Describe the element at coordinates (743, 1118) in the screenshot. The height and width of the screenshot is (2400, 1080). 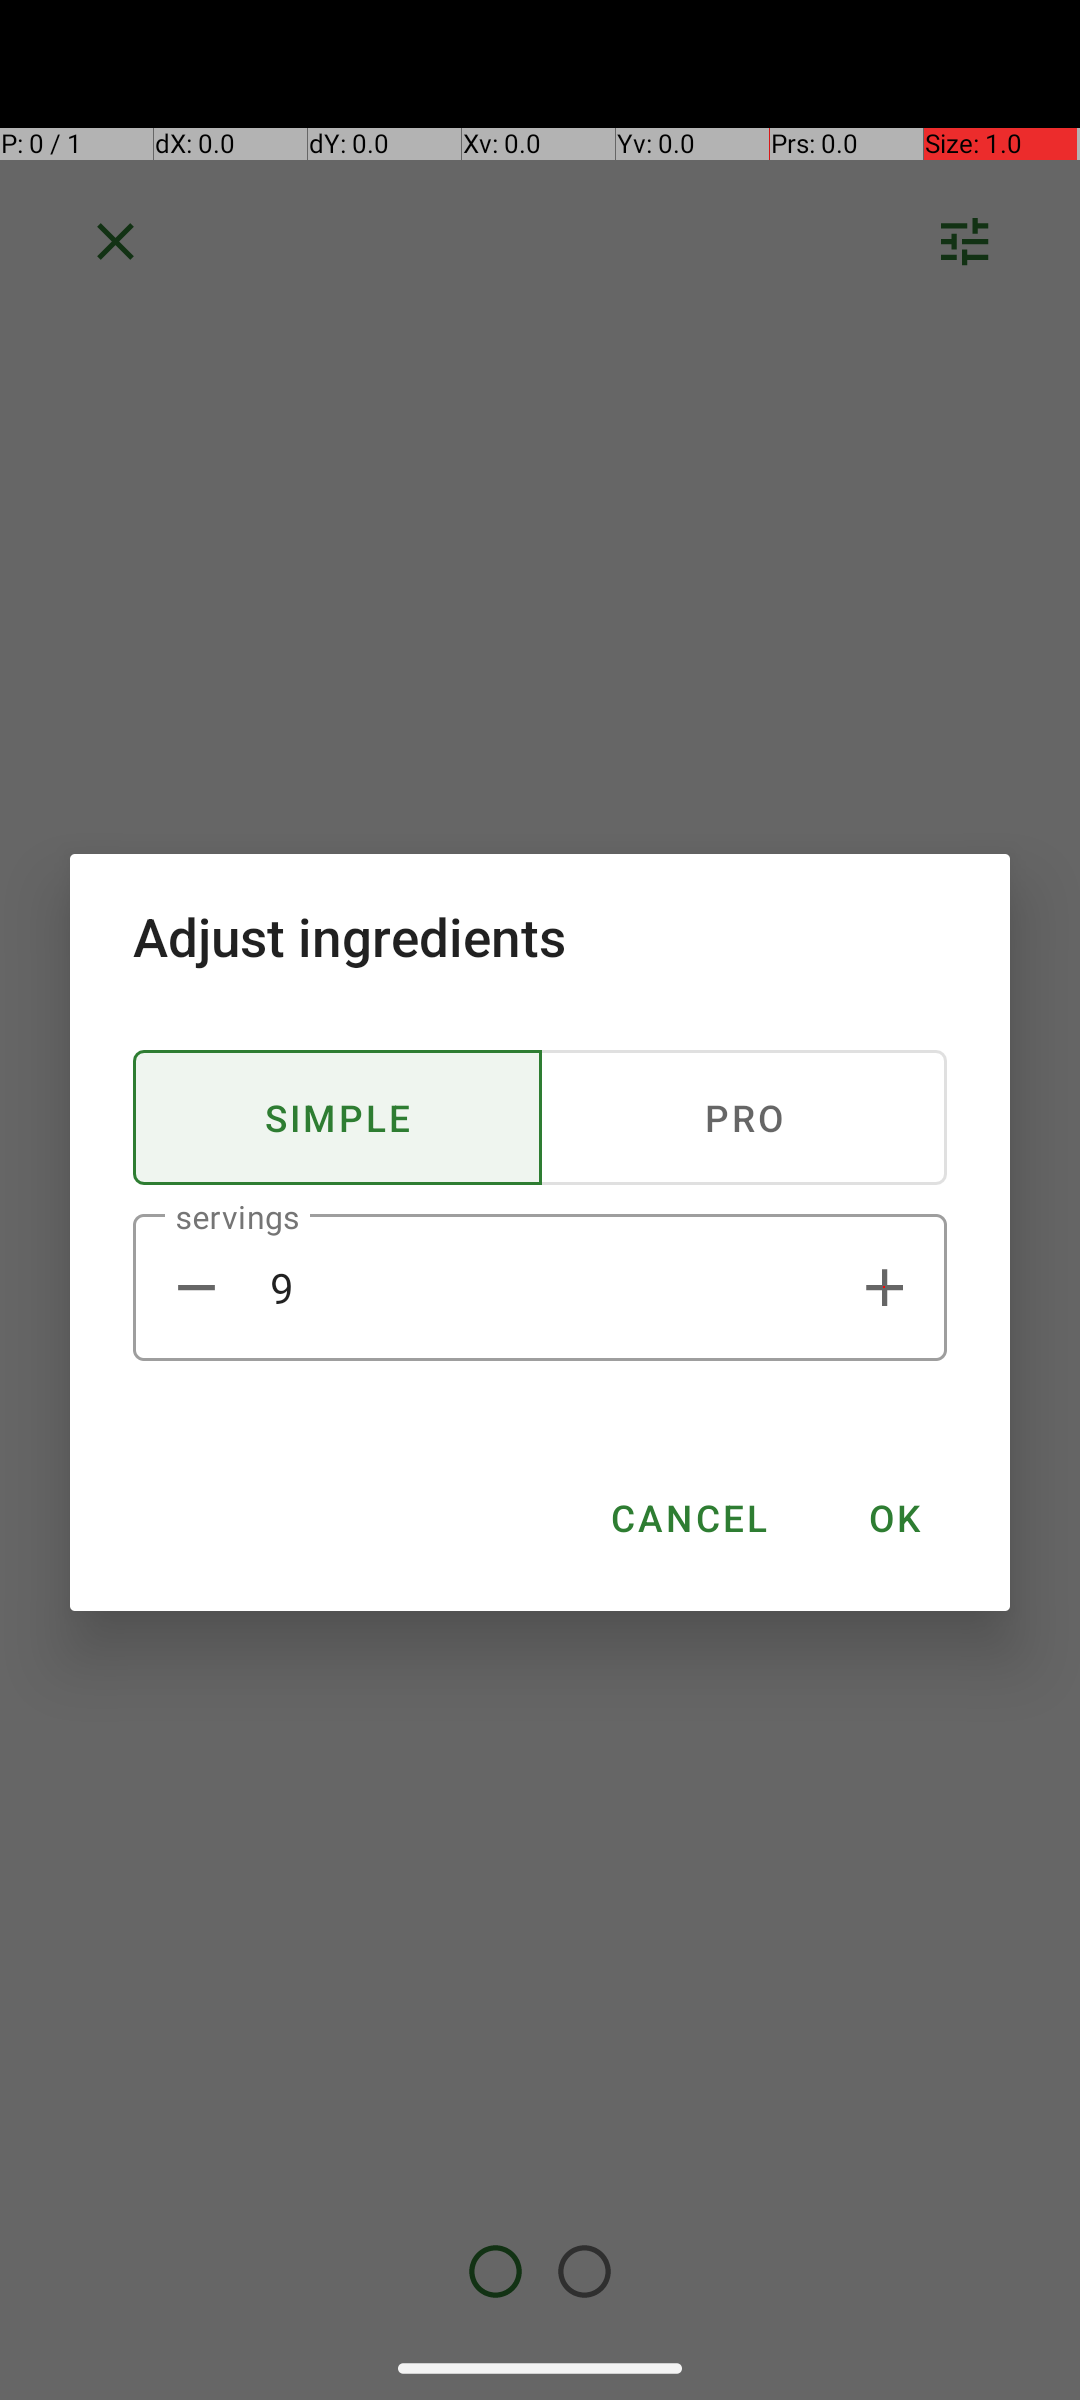
I see `PRO` at that location.